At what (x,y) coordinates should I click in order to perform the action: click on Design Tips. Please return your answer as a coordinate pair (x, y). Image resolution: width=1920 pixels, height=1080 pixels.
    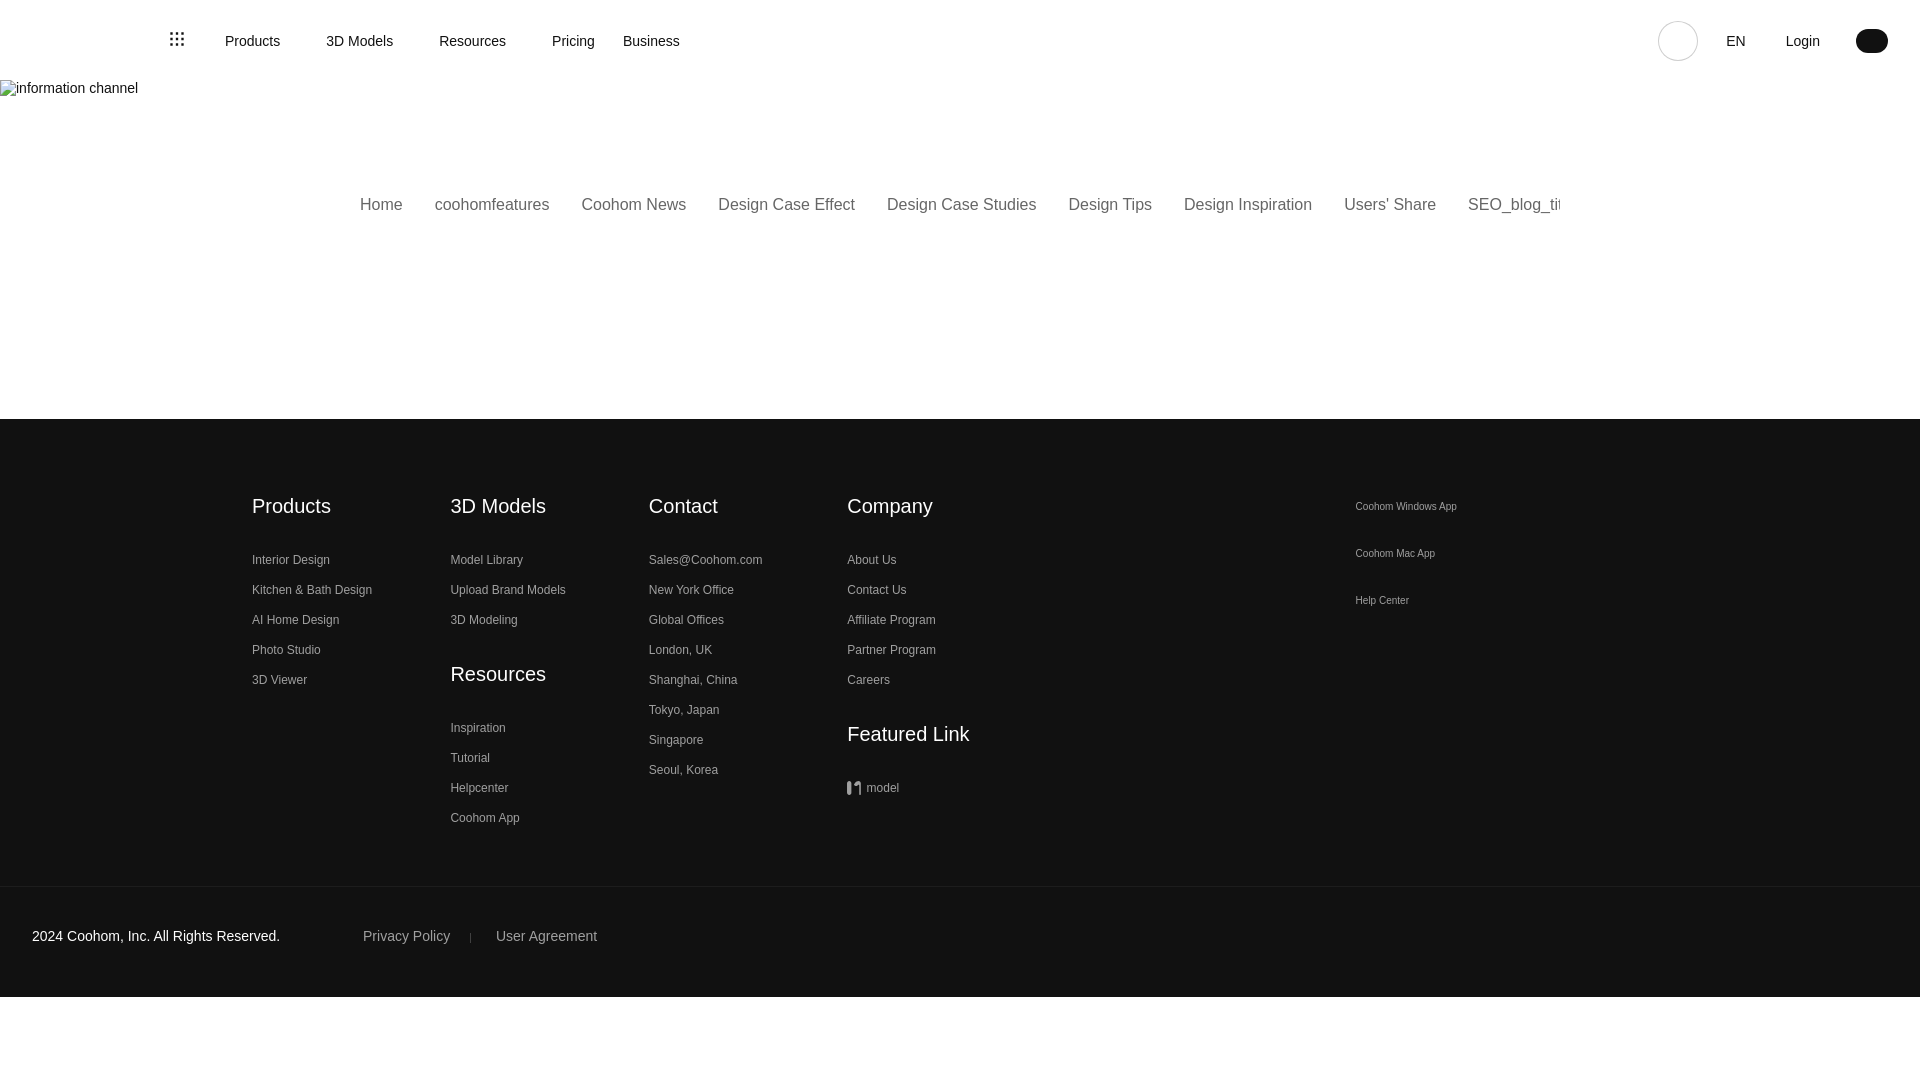
    Looking at the image, I should click on (1110, 205).